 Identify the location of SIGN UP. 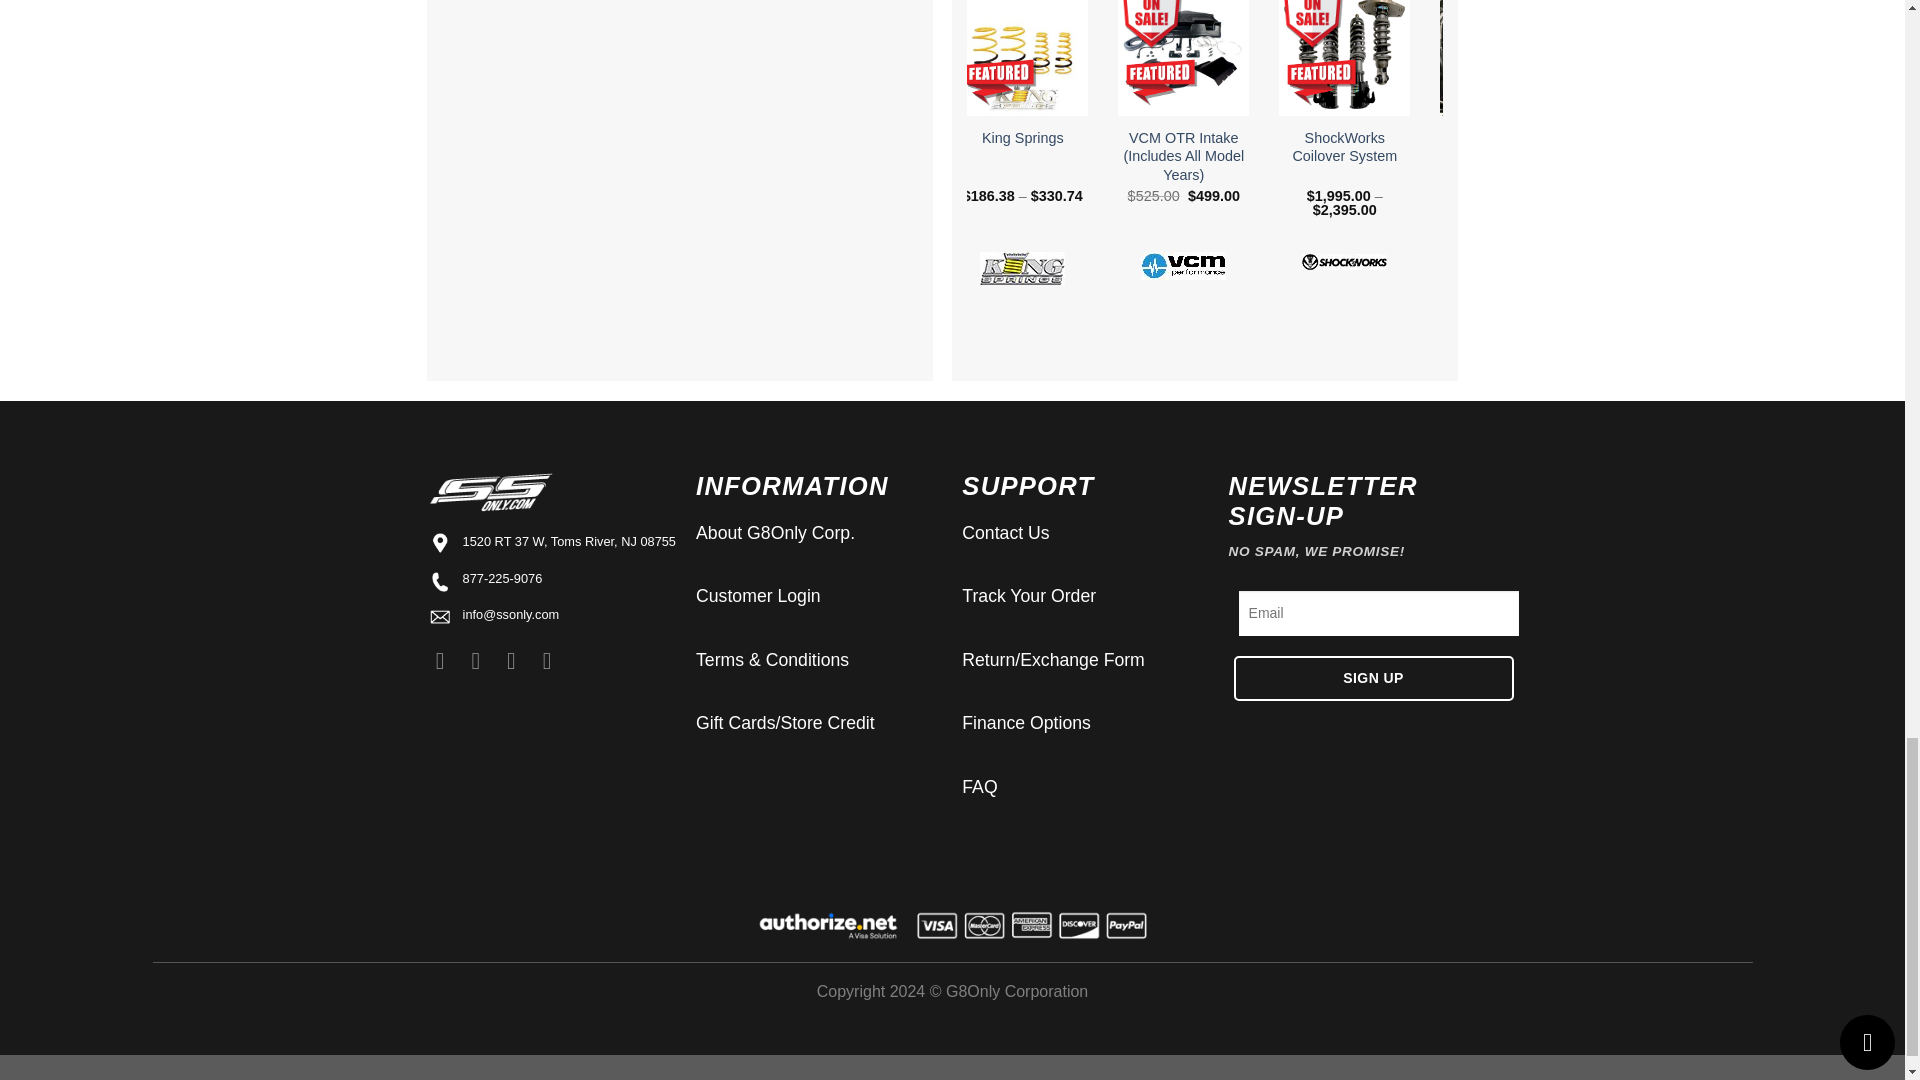
(1374, 678).